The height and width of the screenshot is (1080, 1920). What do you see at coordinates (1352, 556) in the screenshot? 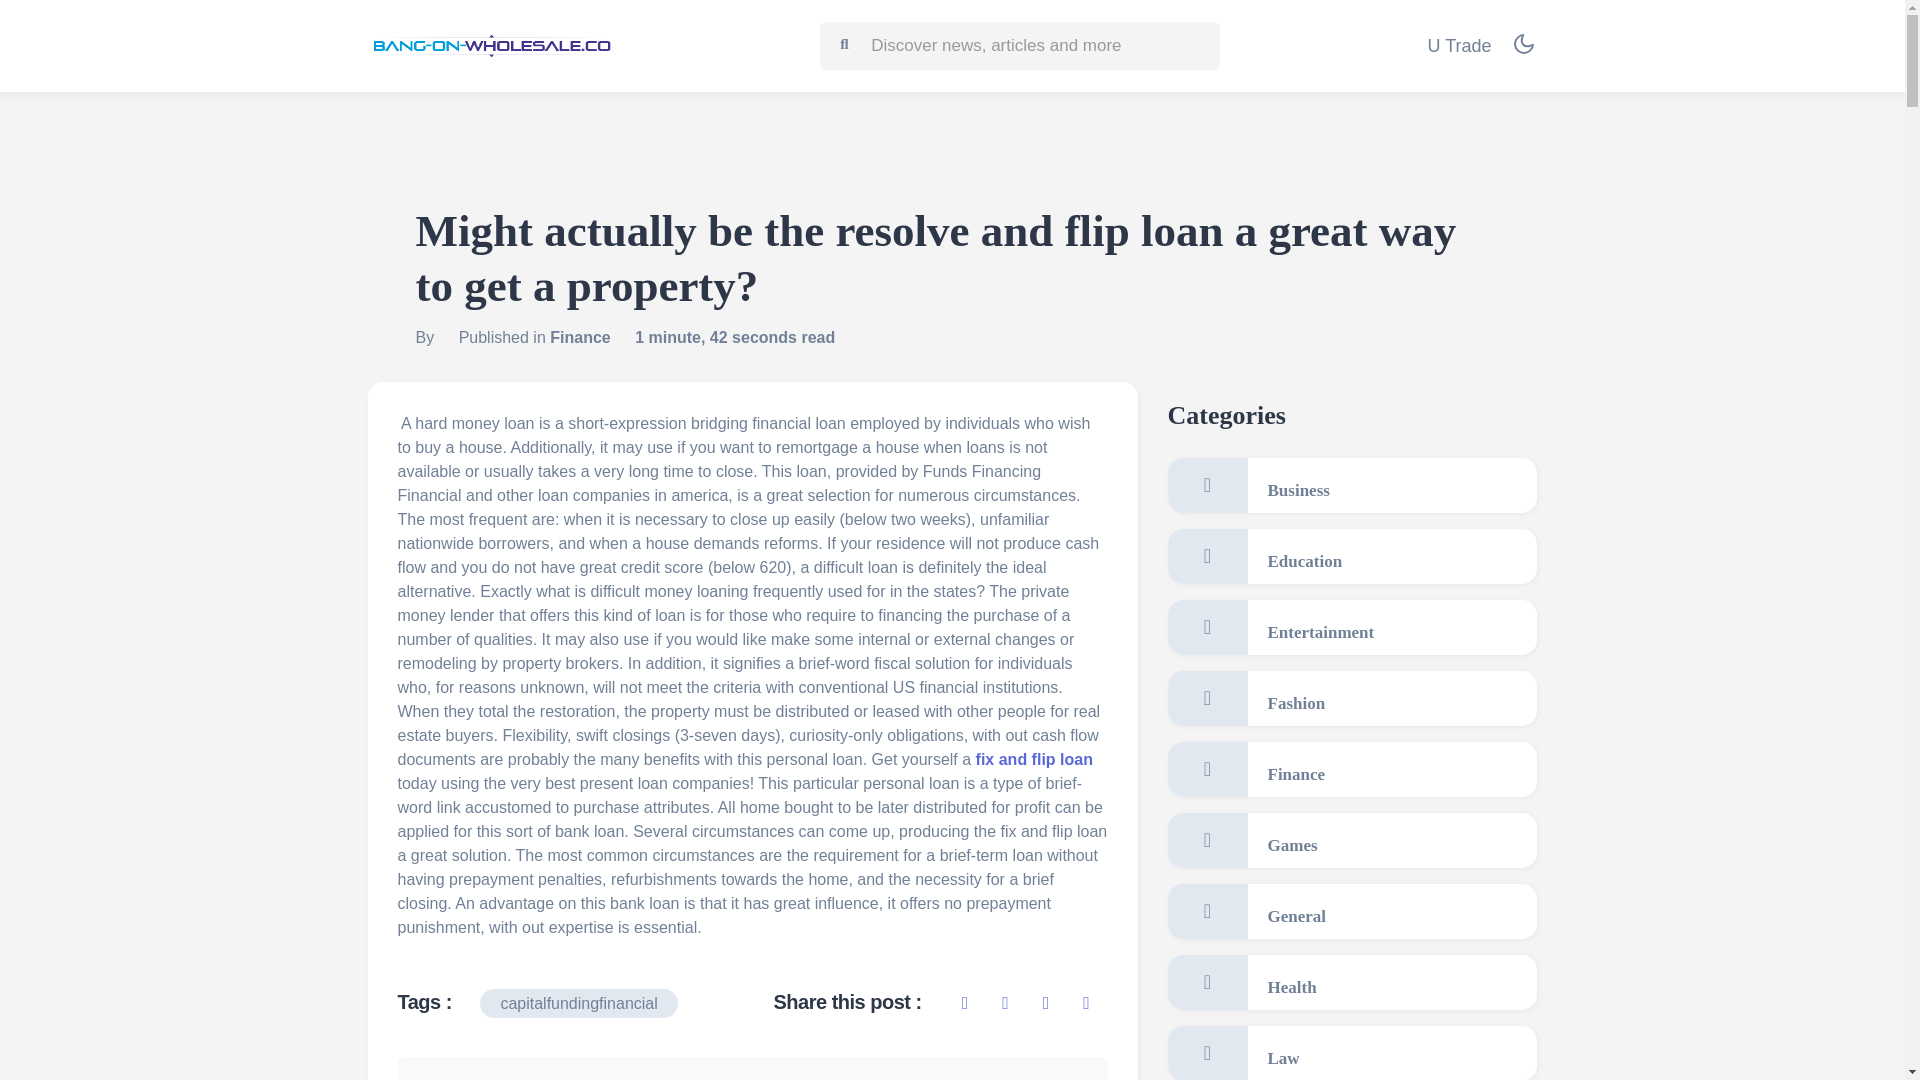
I see `Education` at bounding box center [1352, 556].